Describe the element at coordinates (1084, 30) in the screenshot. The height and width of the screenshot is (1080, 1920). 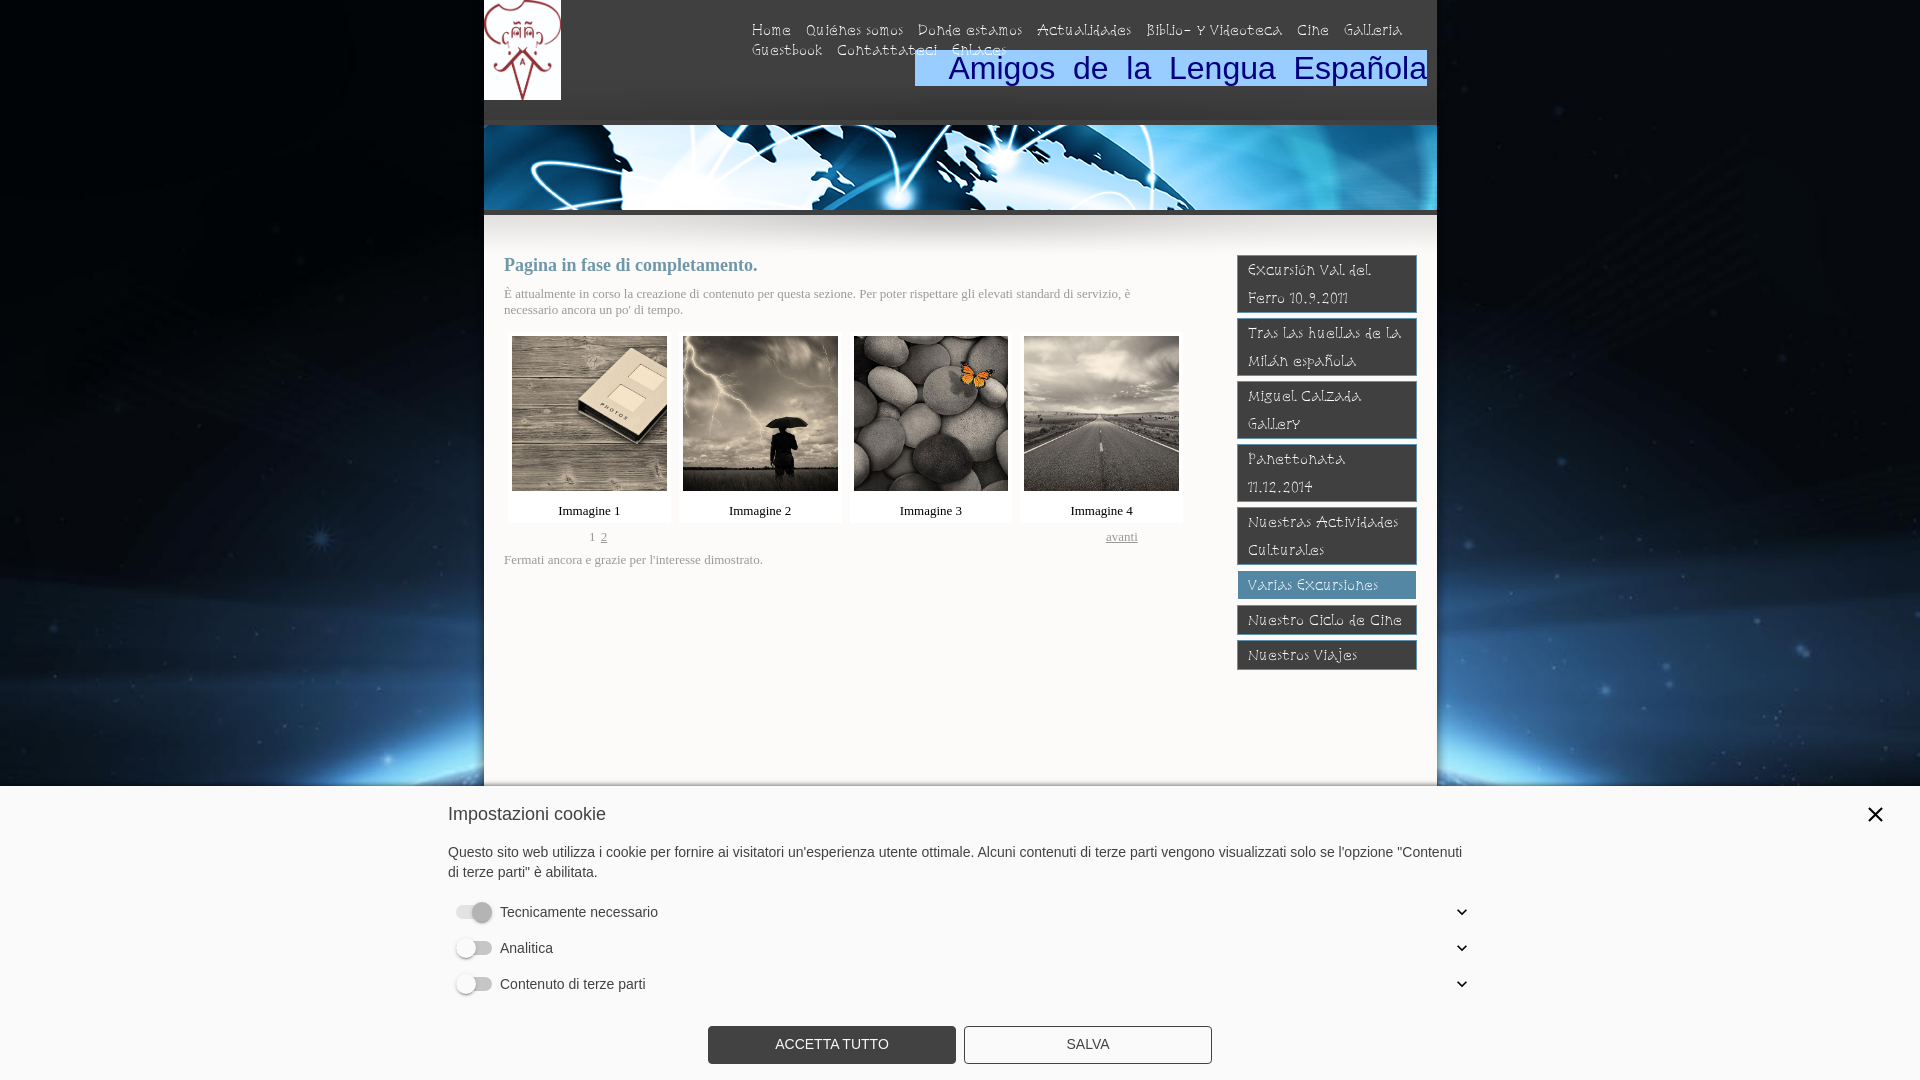
I see `Actualidades` at that location.